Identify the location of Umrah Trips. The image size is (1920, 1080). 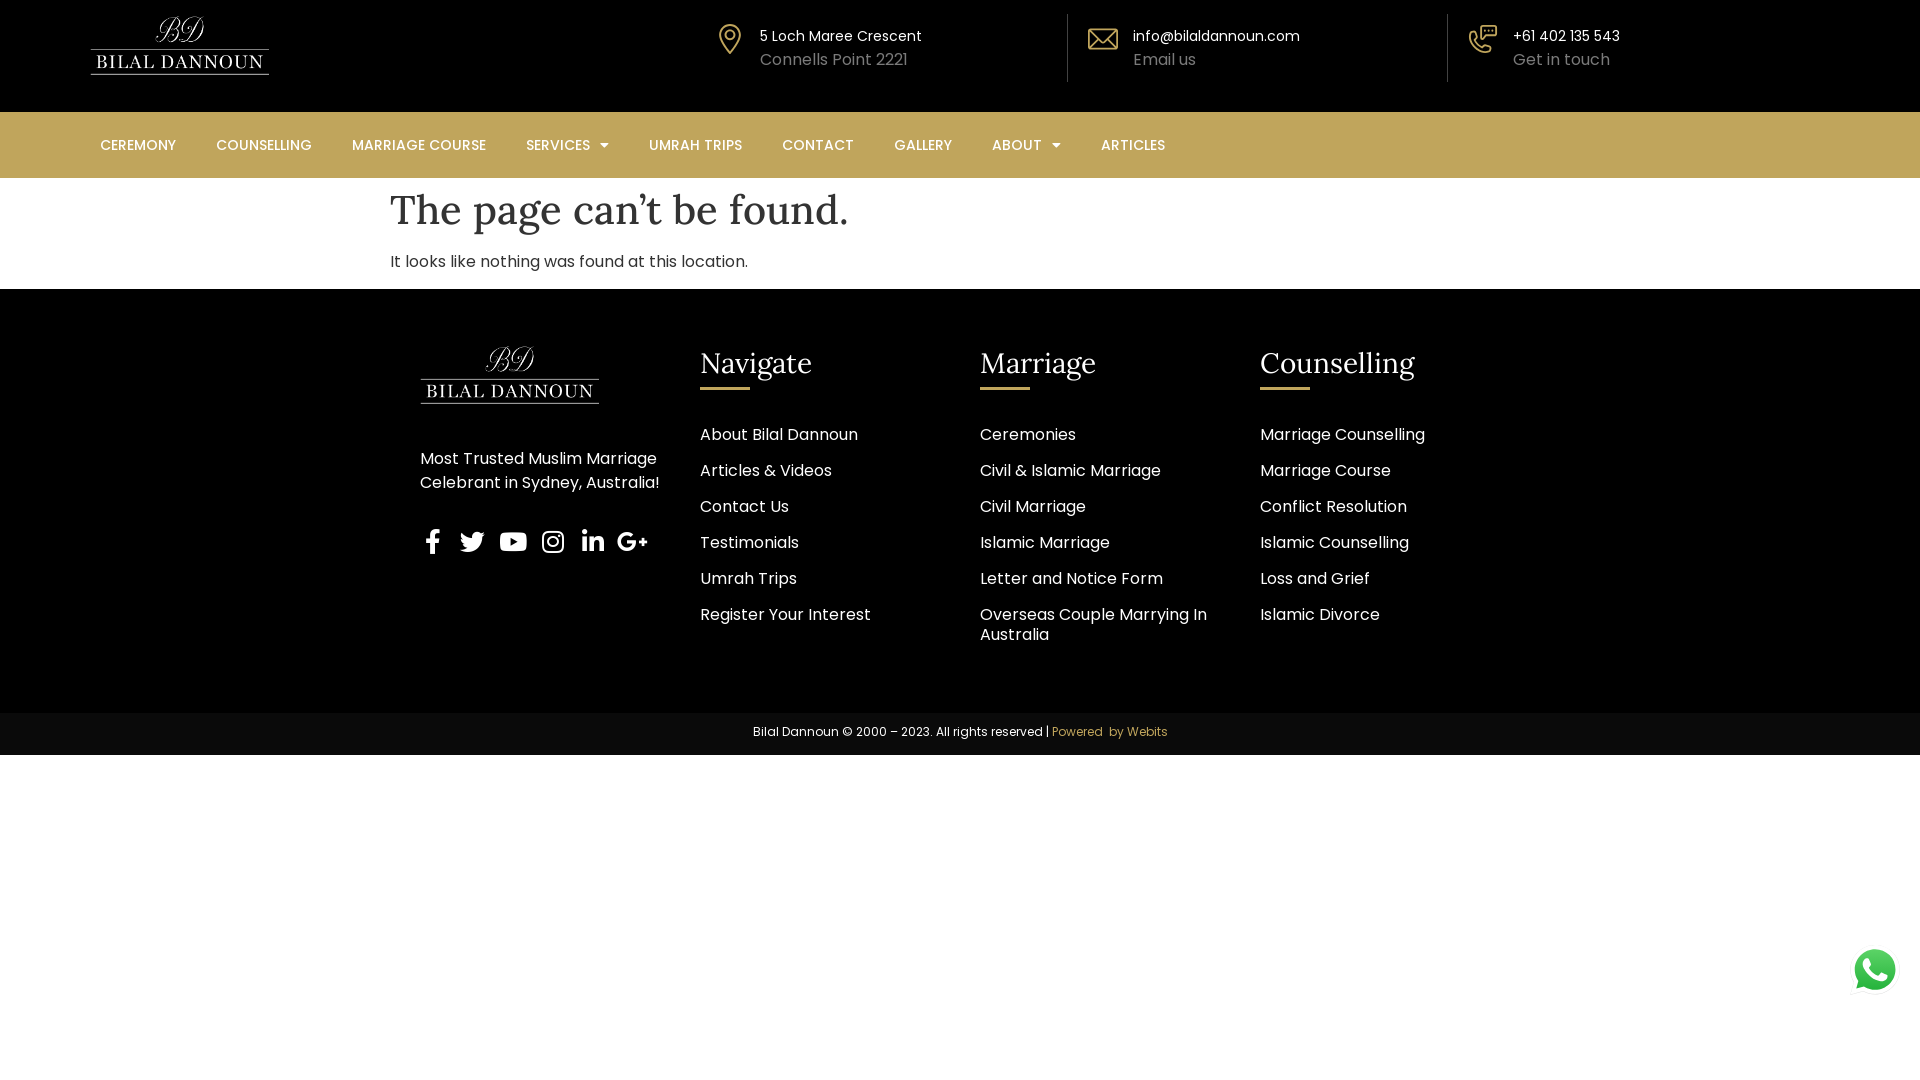
(820, 579).